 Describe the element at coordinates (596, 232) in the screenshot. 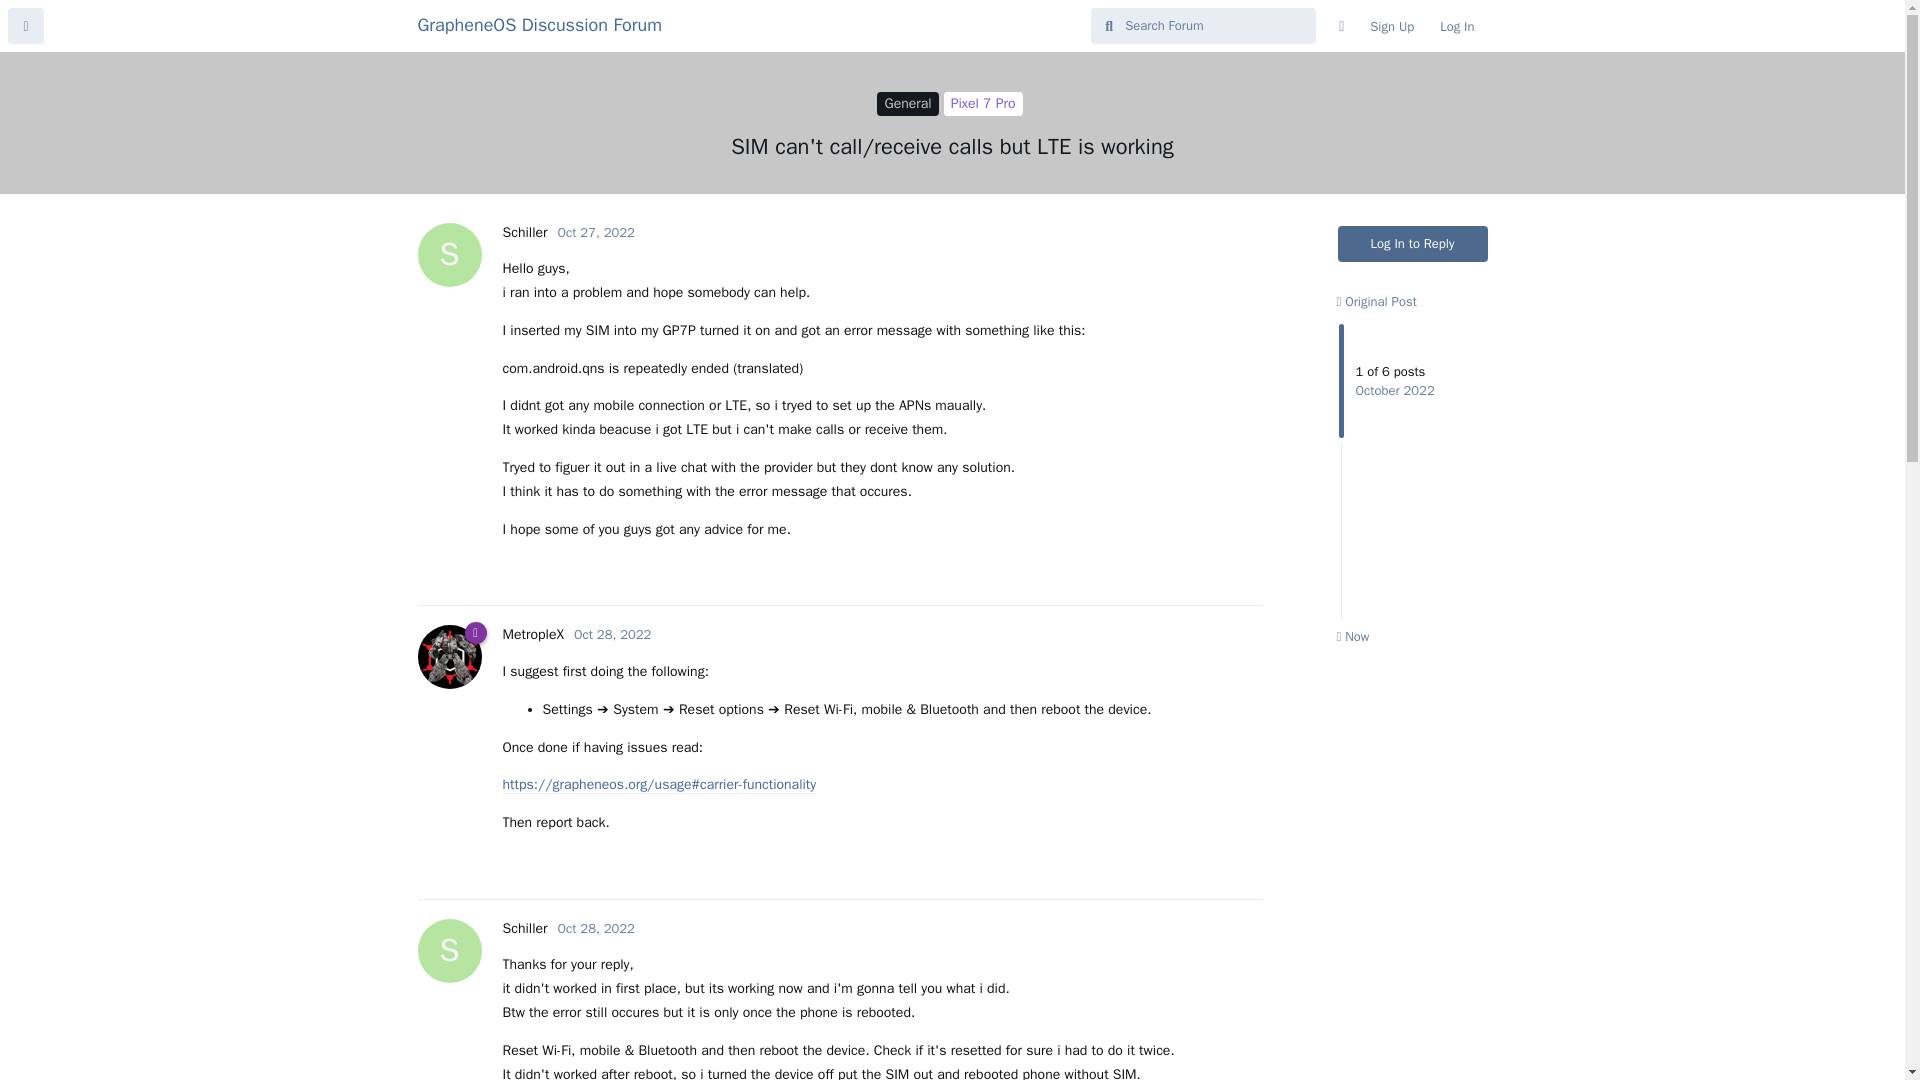

I see `Oct 27, 2022` at that location.